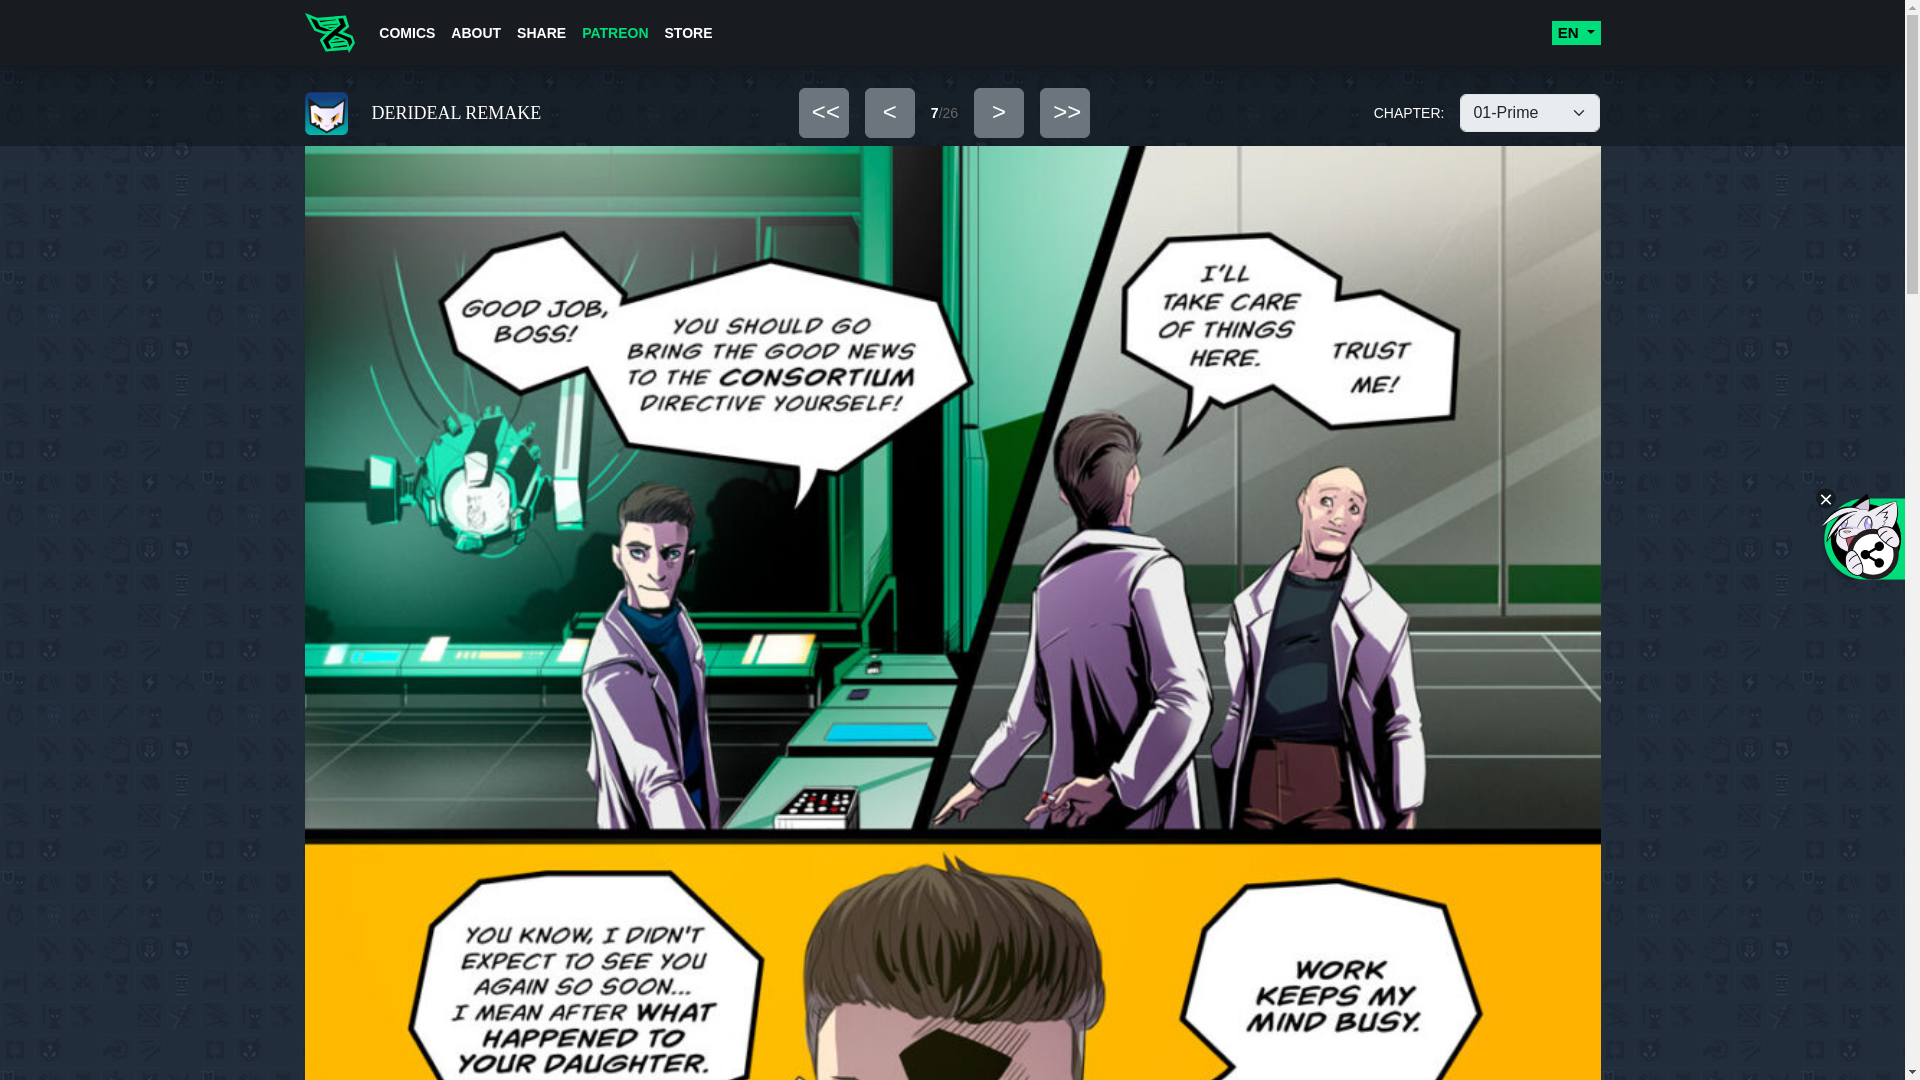 This screenshot has height=1080, width=1920. Describe the element at coordinates (406, 32) in the screenshot. I see `COMICS` at that location.